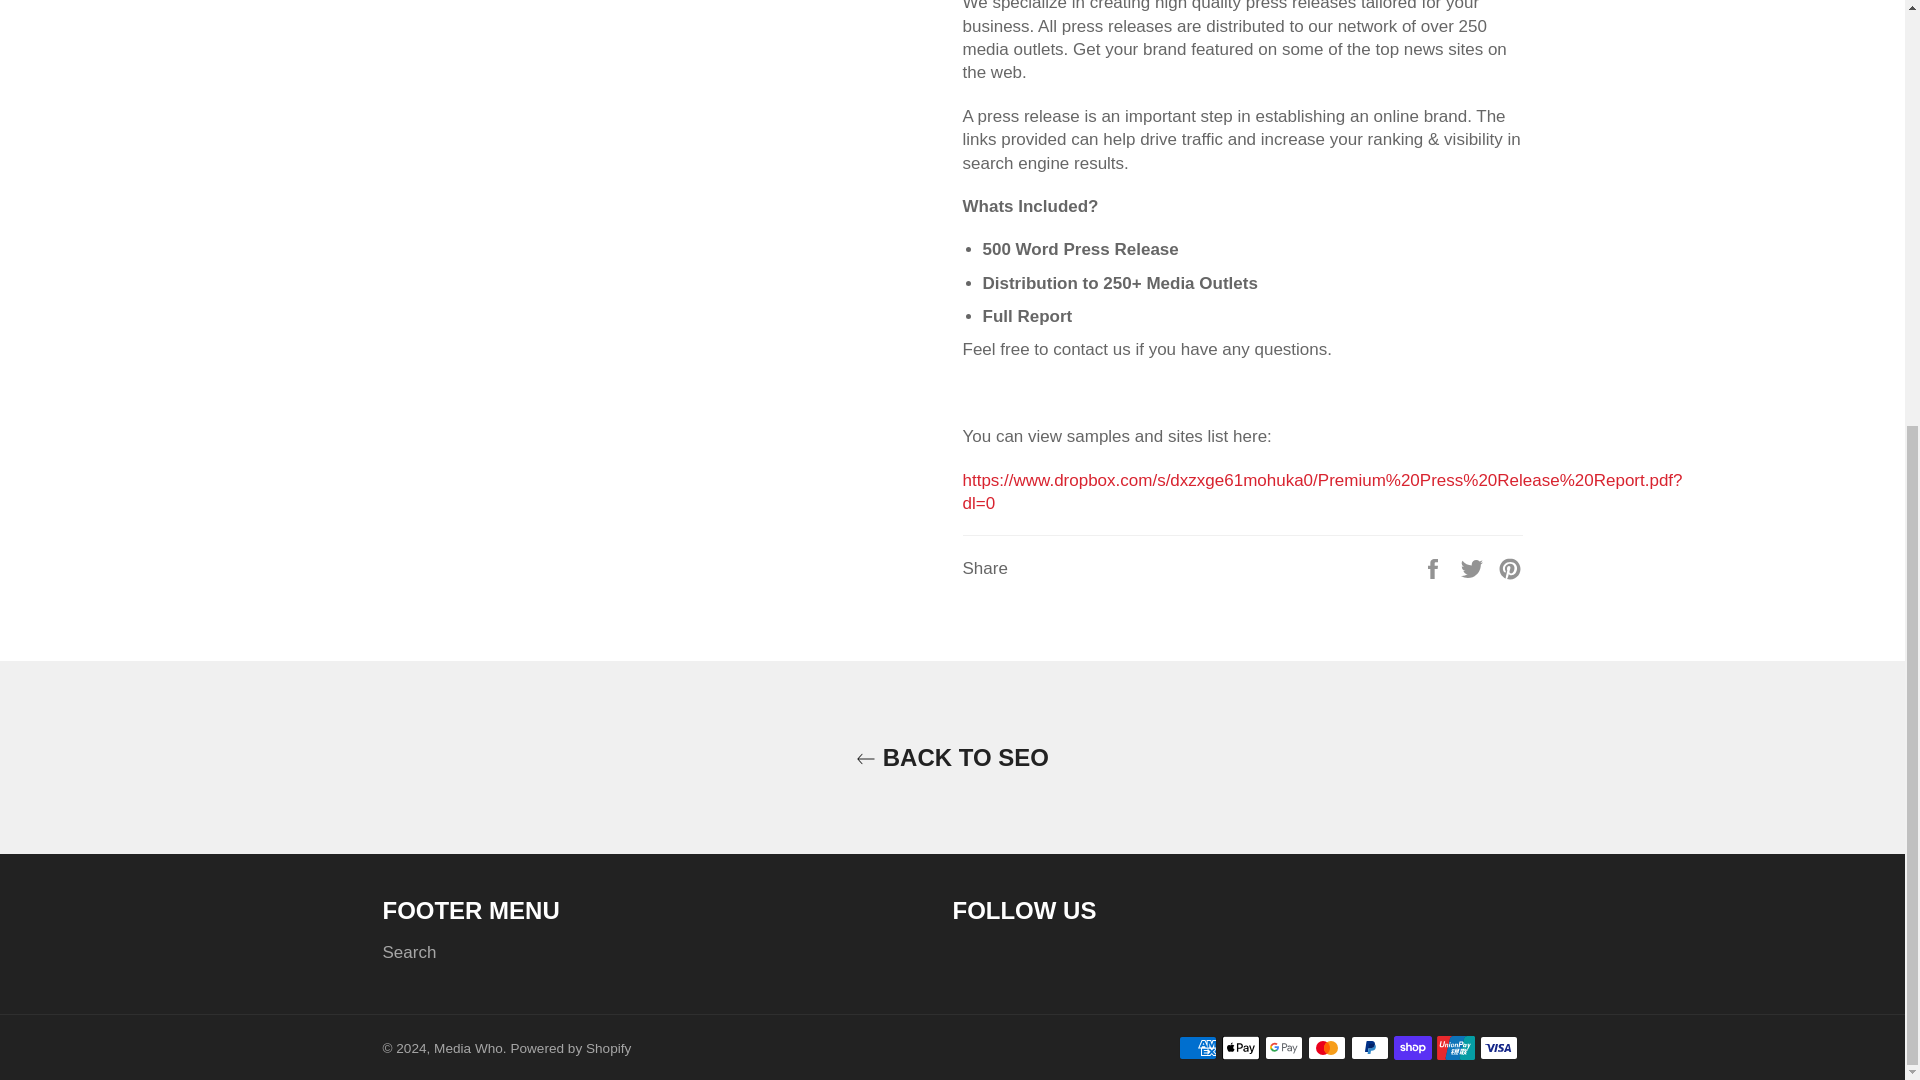 The height and width of the screenshot is (1080, 1920). I want to click on BACK TO SEO, so click(952, 757).